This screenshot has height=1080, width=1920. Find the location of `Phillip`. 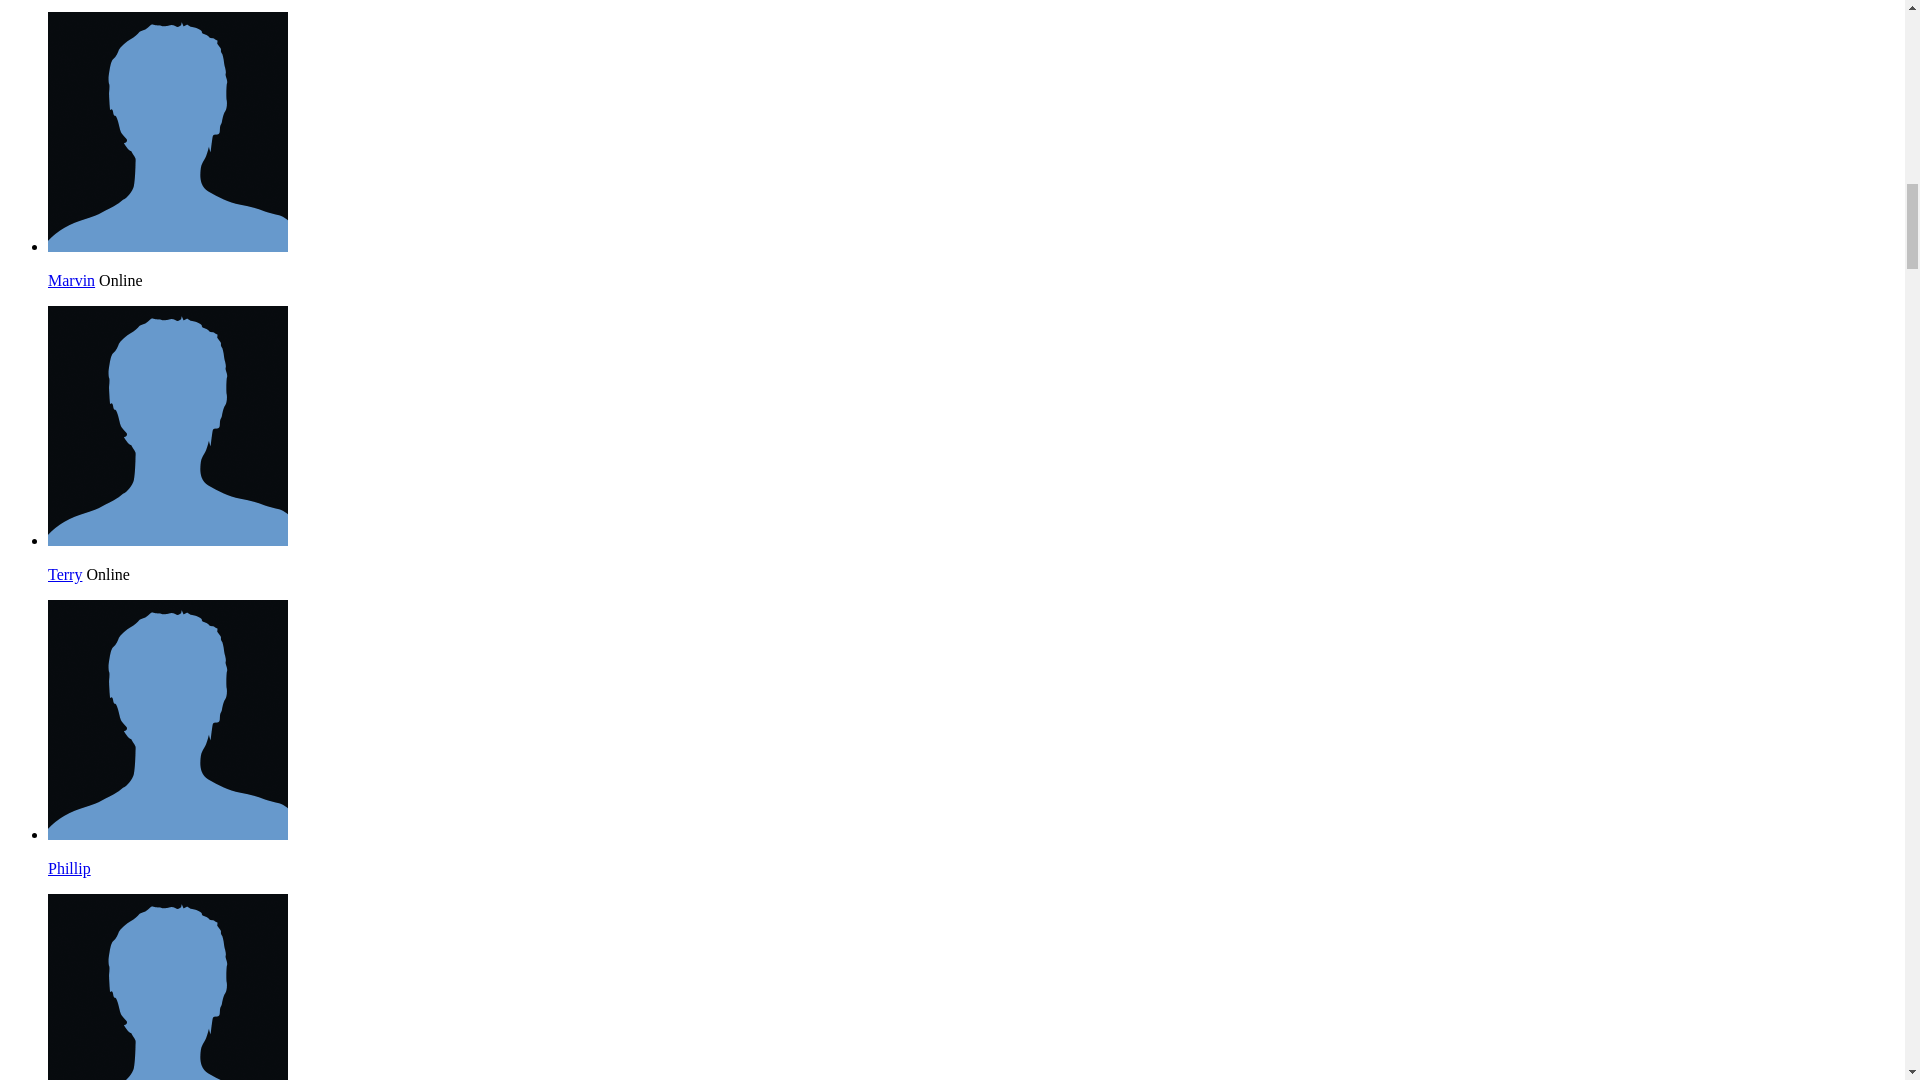

Phillip is located at coordinates (69, 868).